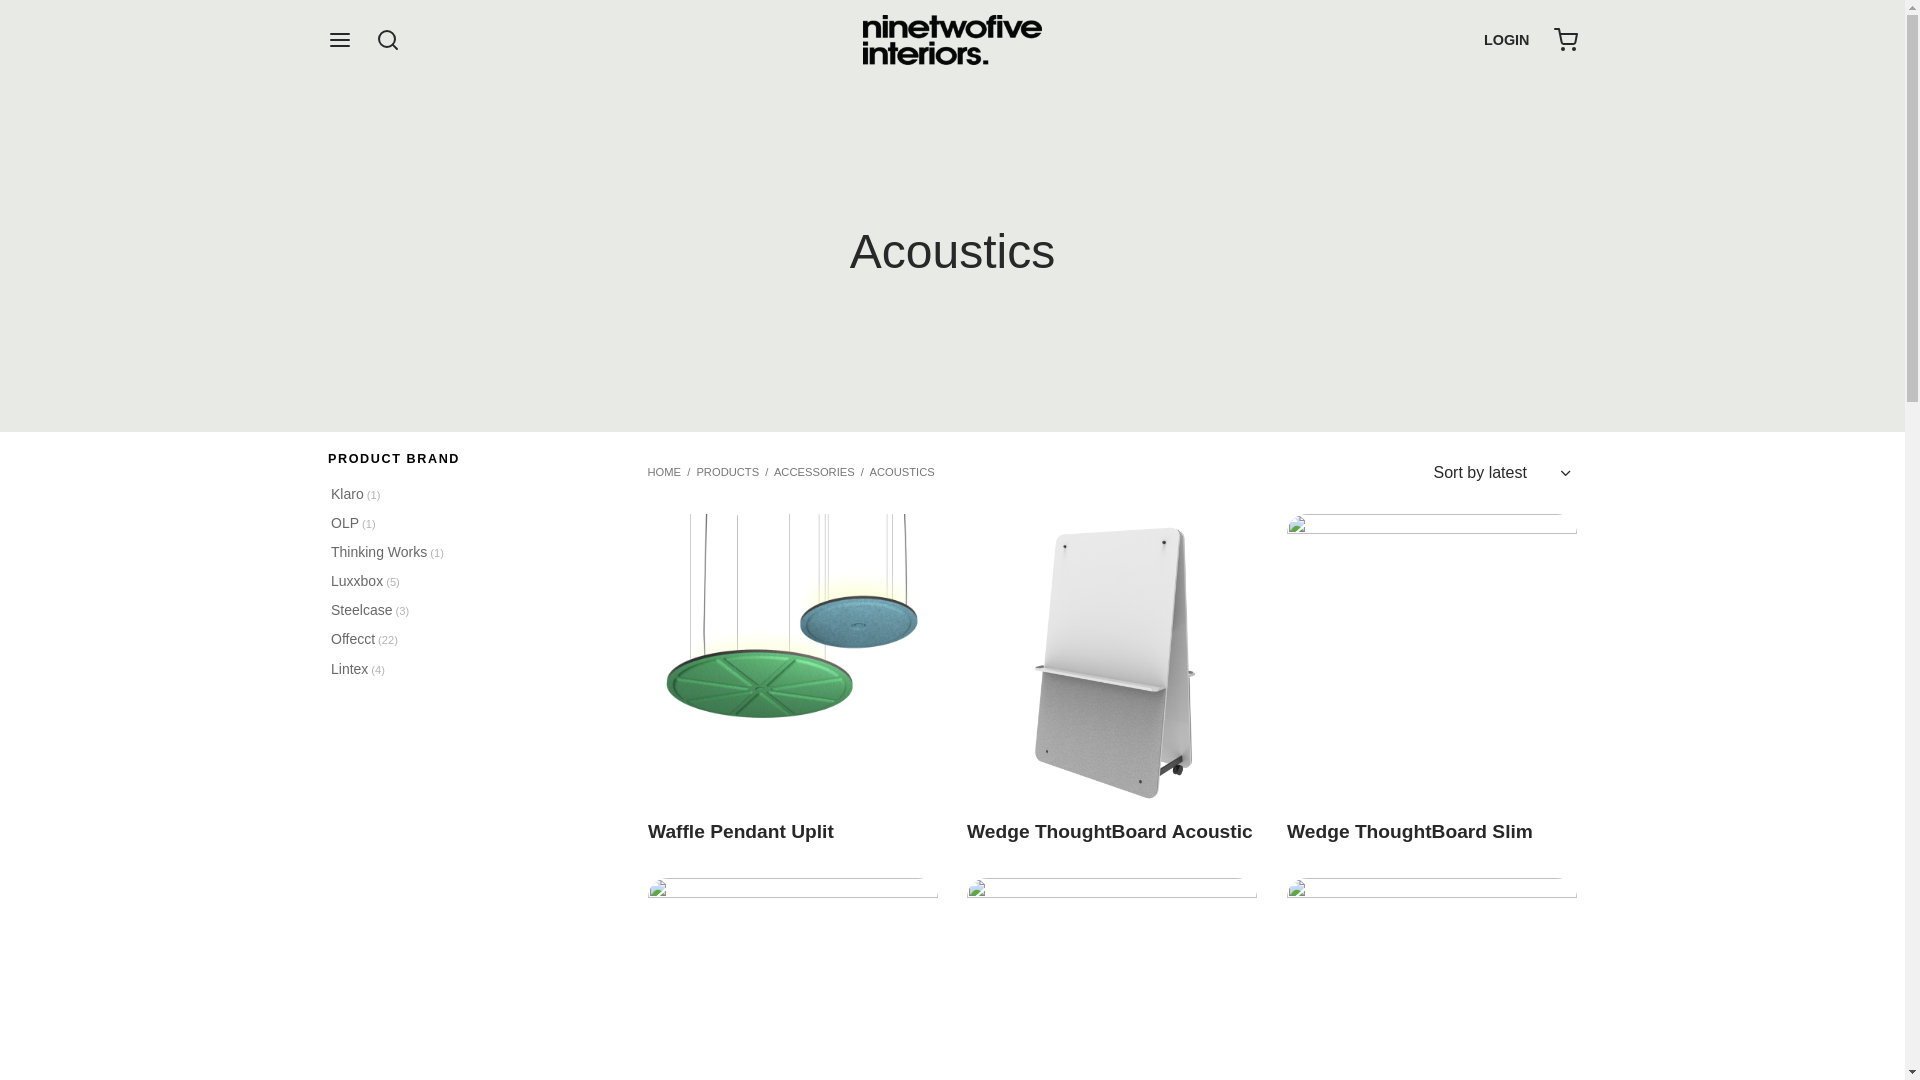 Image resolution: width=1920 pixels, height=1080 pixels. Describe the element at coordinates (1112, 659) in the screenshot. I see `Wedge ThoughtBoard Acoustic` at that location.